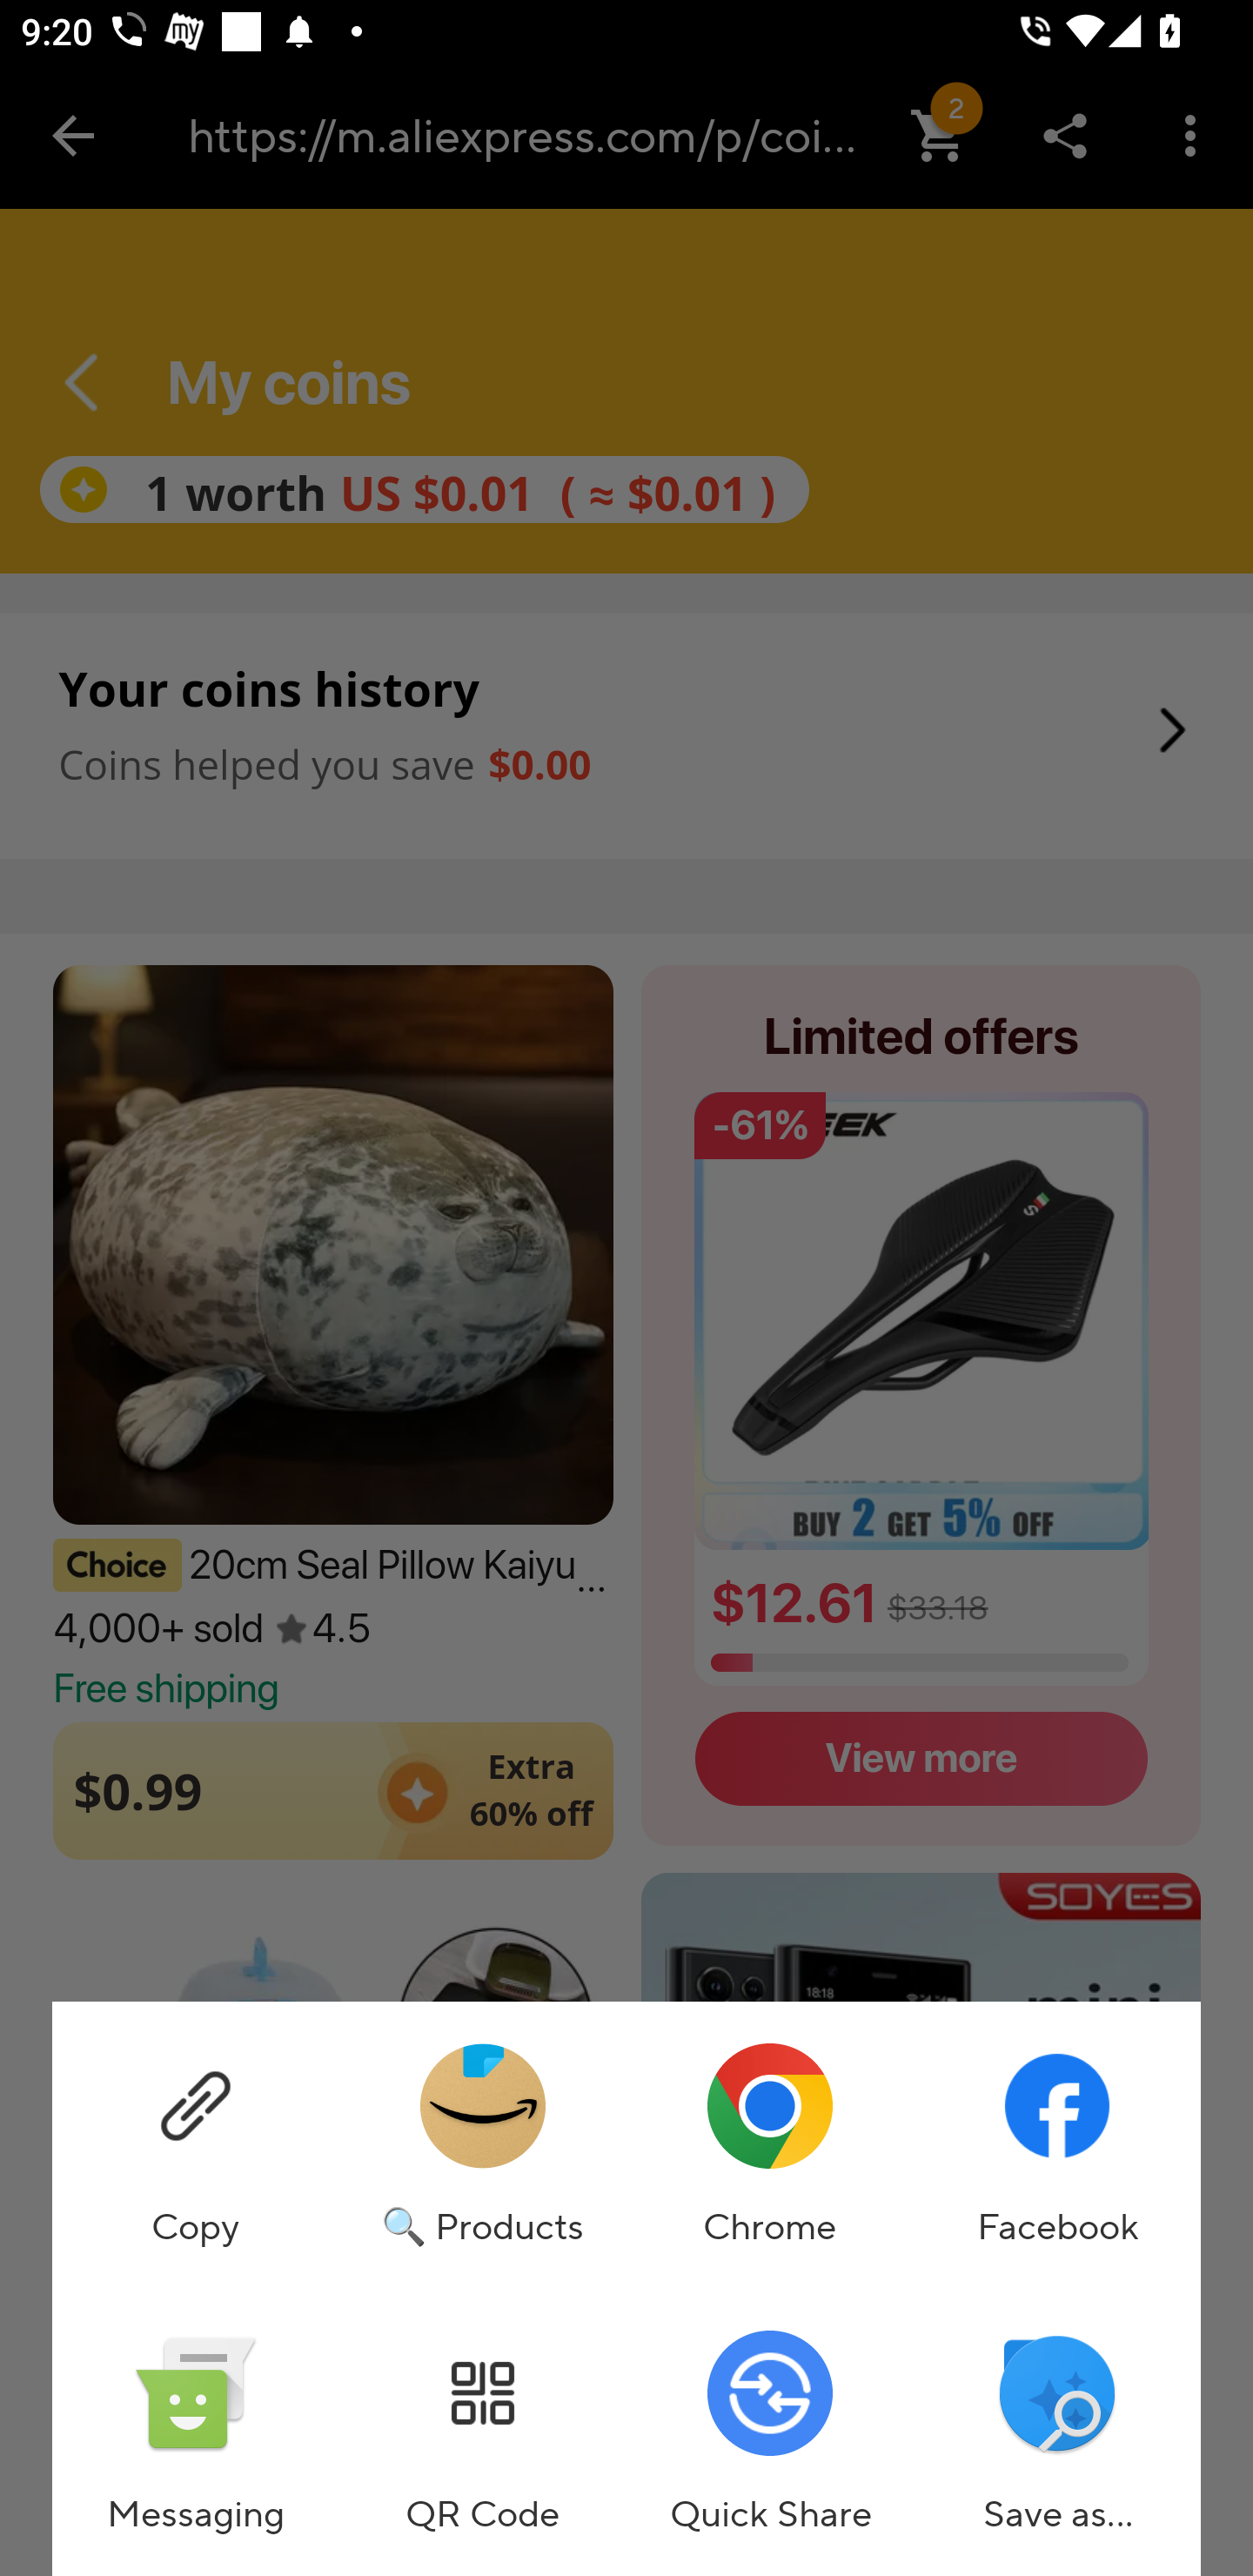 The image size is (1253, 2576). I want to click on Chrome, so click(769, 2145).